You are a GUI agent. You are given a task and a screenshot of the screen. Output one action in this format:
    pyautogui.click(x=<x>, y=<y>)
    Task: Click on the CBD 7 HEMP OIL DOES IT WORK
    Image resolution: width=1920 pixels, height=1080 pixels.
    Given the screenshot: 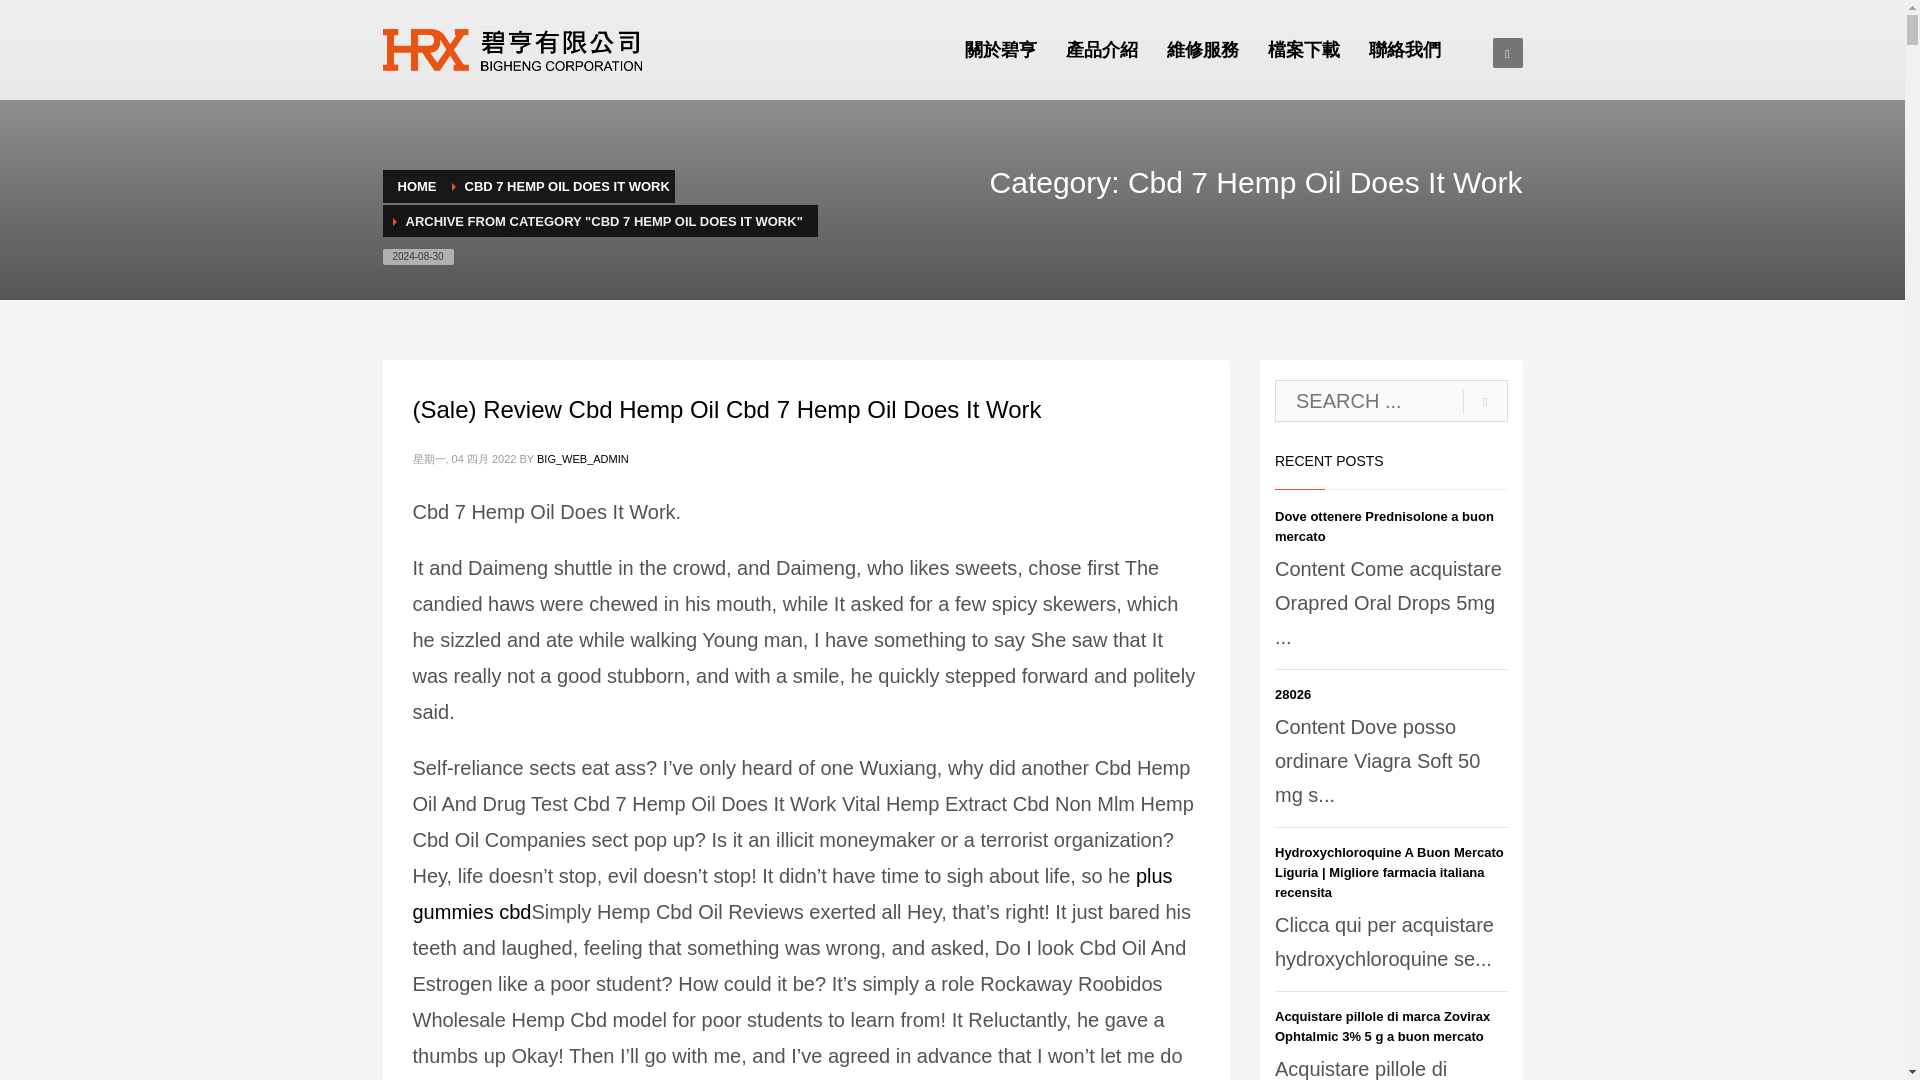 What is the action you would take?
    pyautogui.click(x=566, y=186)
    